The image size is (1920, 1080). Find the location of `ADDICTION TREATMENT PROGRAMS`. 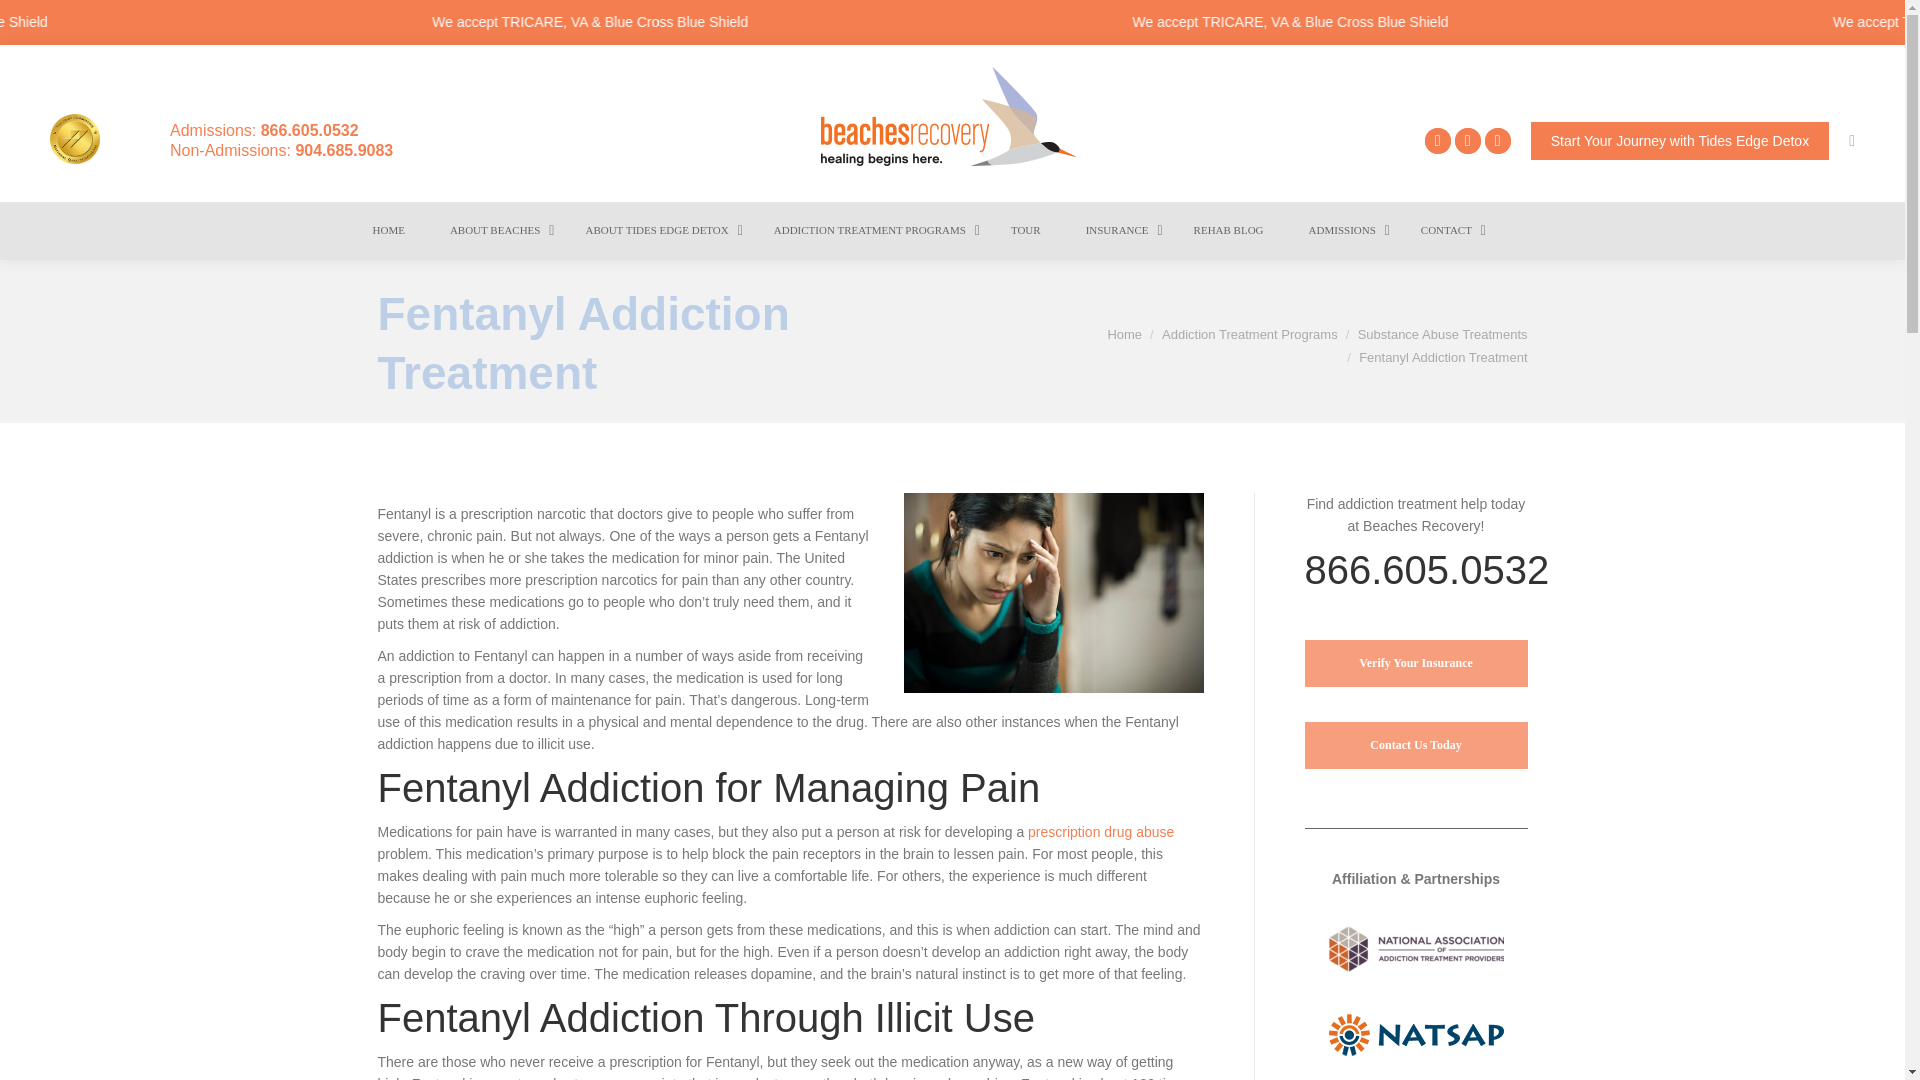

ADDICTION TREATMENT PROGRAMS is located at coordinates (872, 230).